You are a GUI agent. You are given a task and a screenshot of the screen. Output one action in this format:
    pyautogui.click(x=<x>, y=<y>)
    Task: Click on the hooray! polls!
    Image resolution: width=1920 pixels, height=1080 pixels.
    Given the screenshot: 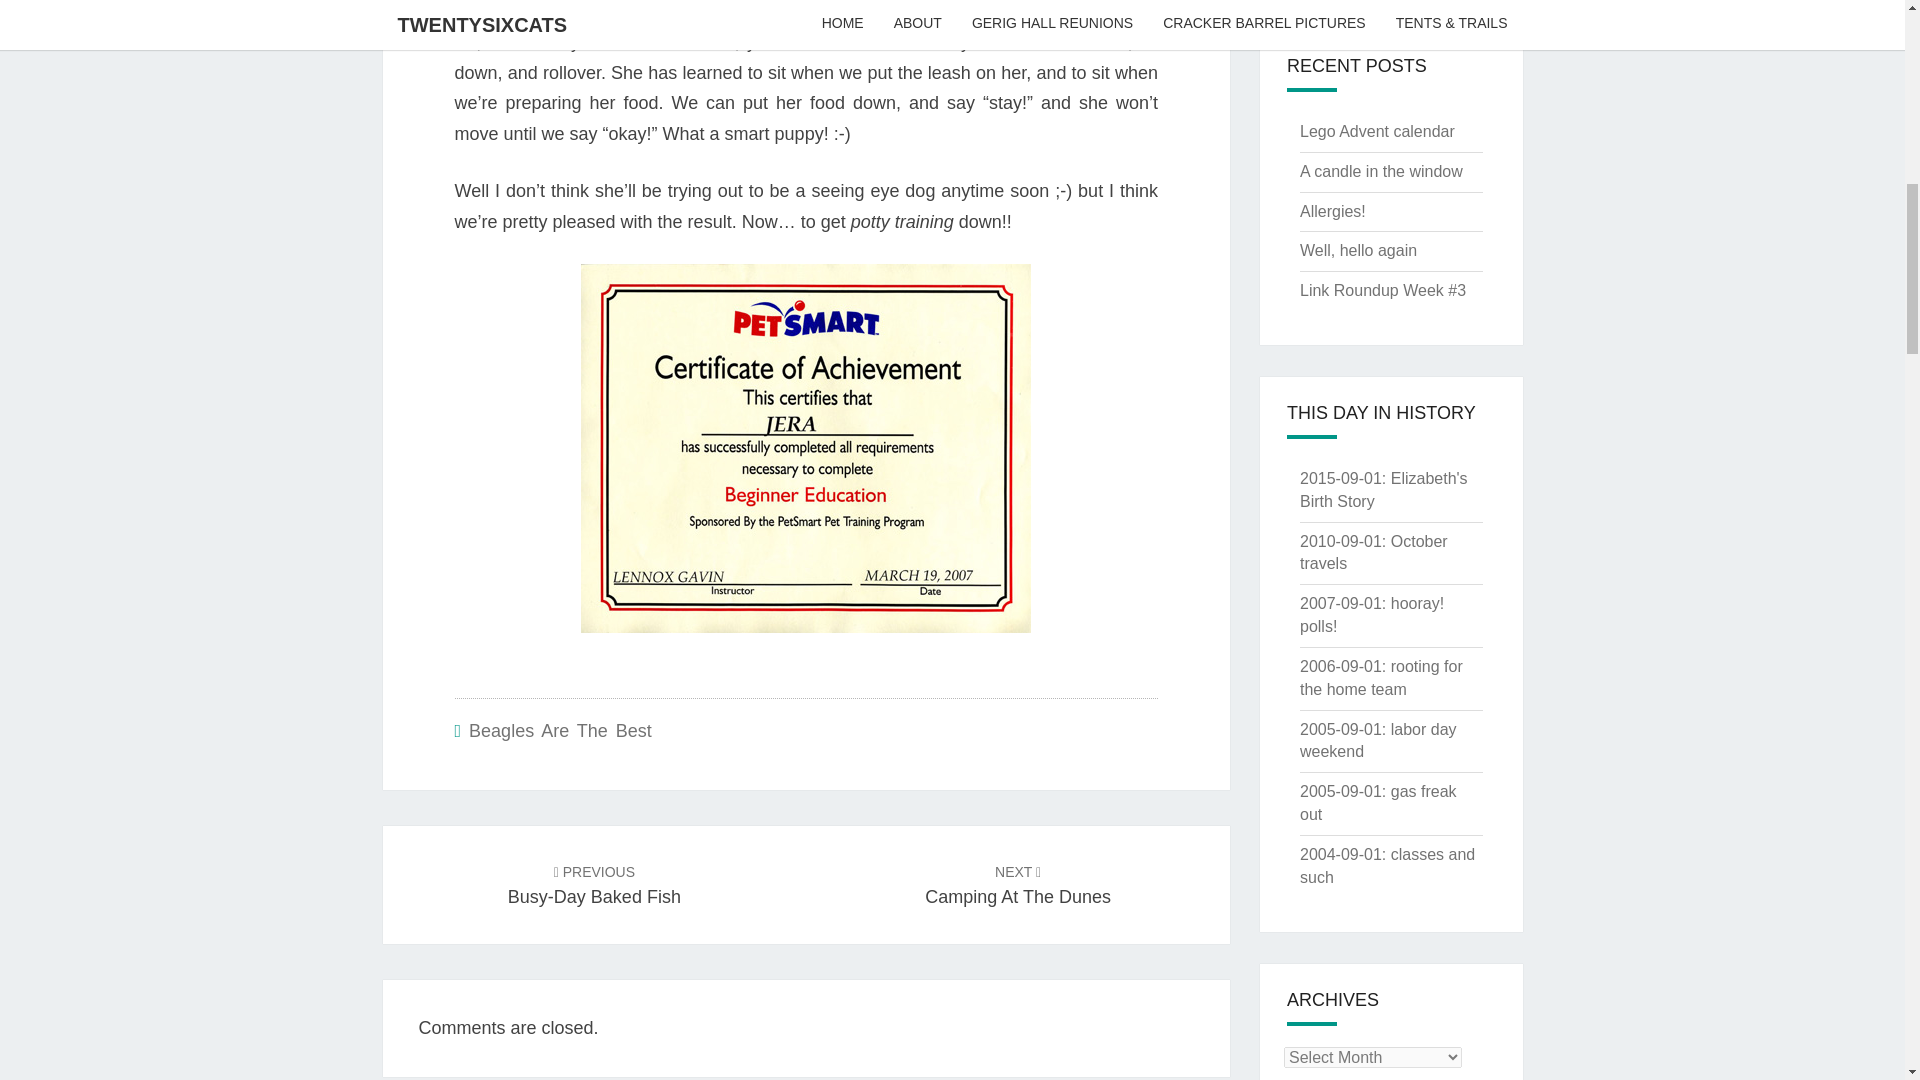 What is the action you would take?
    pyautogui.click(x=1332, y=212)
    